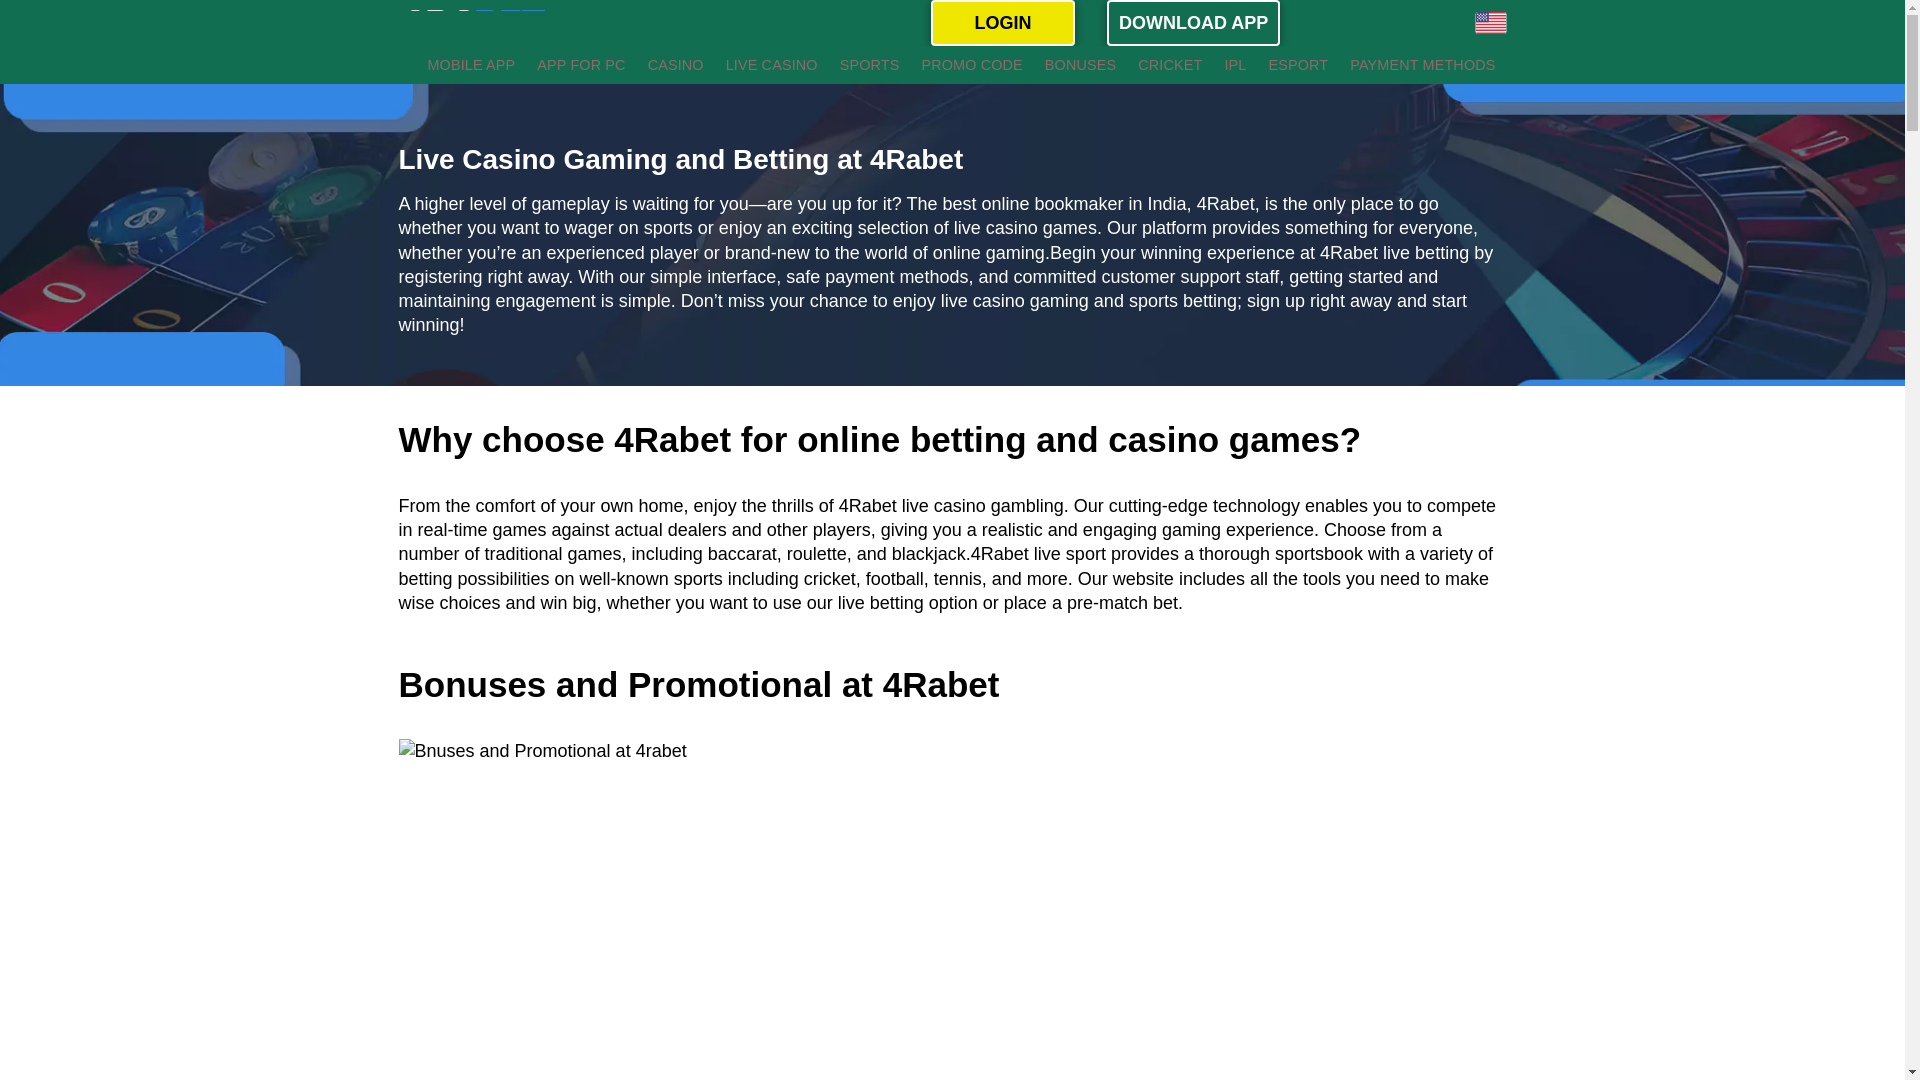 This screenshot has width=1920, height=1080. Describe the element at coordinates (1235, 65) in the screenshot. I see `IPL` at that location.